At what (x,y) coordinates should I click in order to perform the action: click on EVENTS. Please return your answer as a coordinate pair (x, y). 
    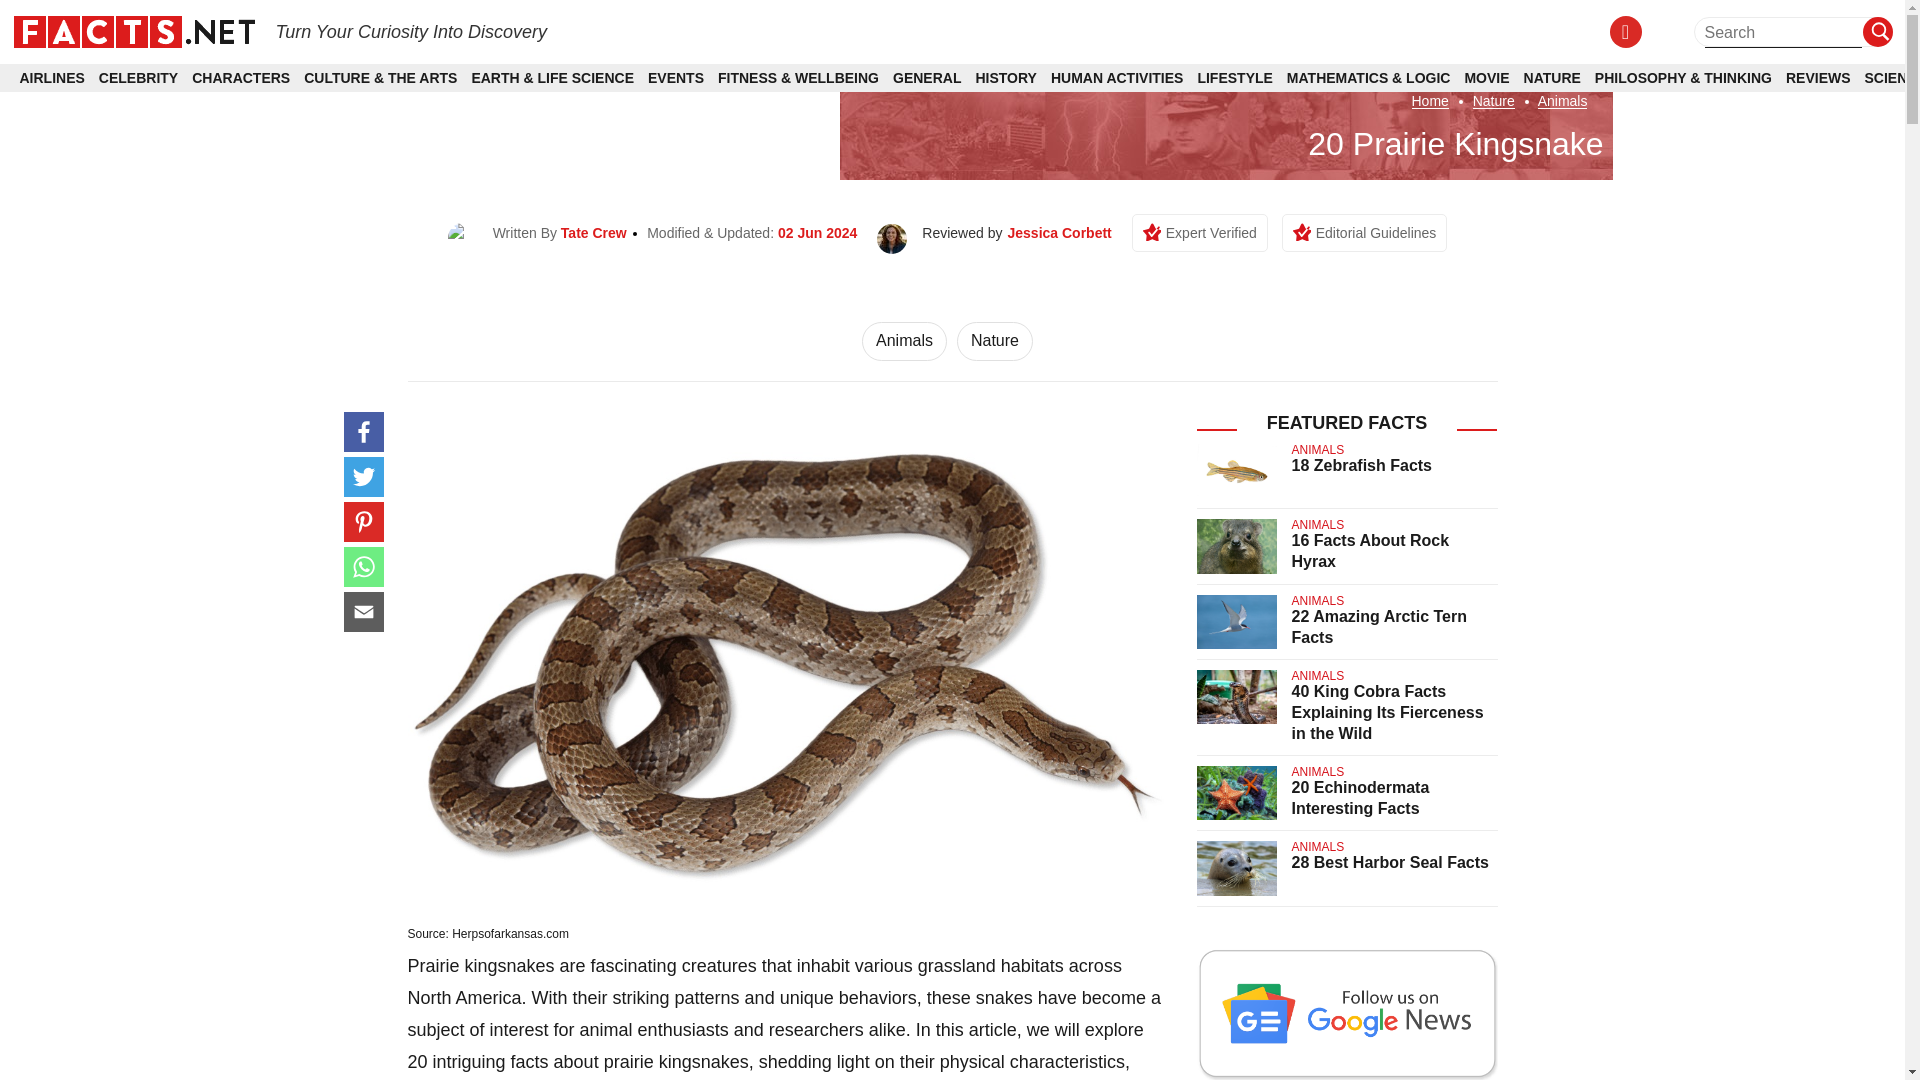
    Looking at the image, I should click on (676, 78).